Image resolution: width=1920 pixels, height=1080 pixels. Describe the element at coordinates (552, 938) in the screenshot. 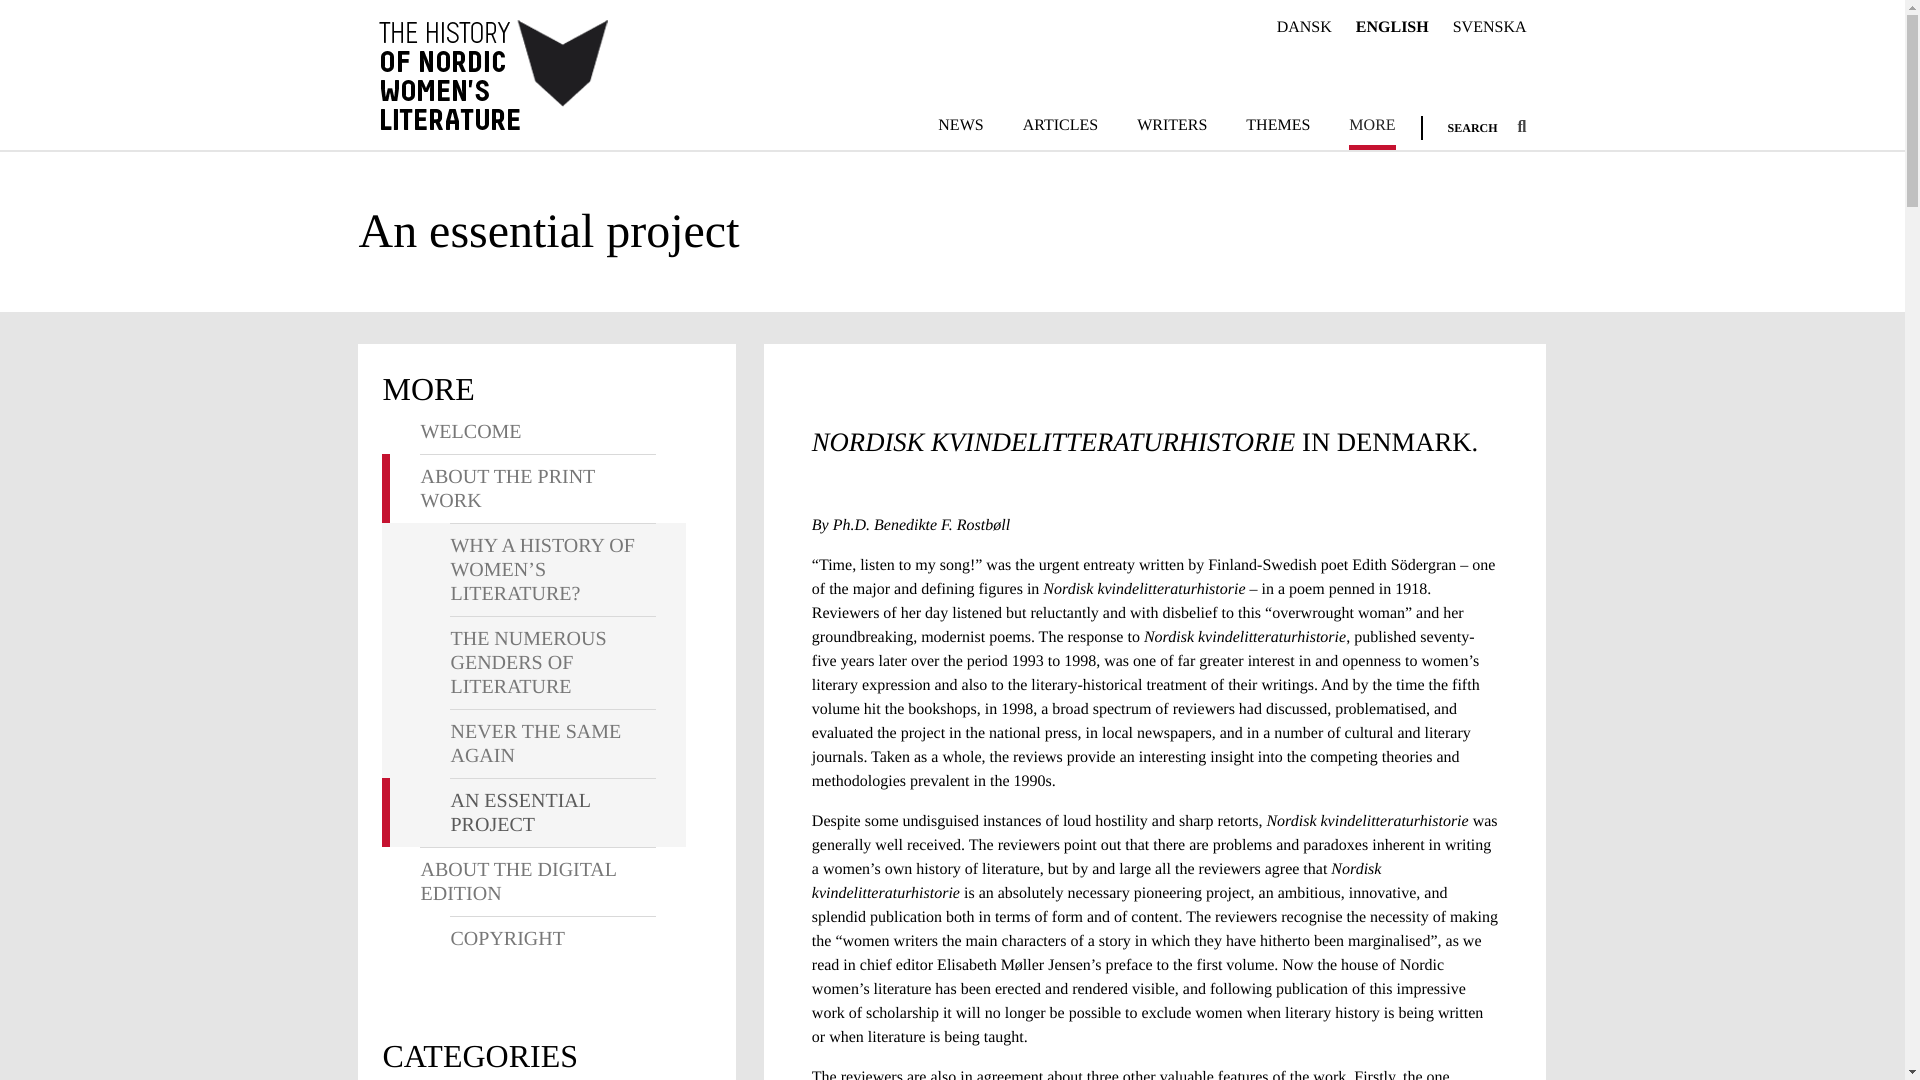

I see `COPYRIGHT` at that location.